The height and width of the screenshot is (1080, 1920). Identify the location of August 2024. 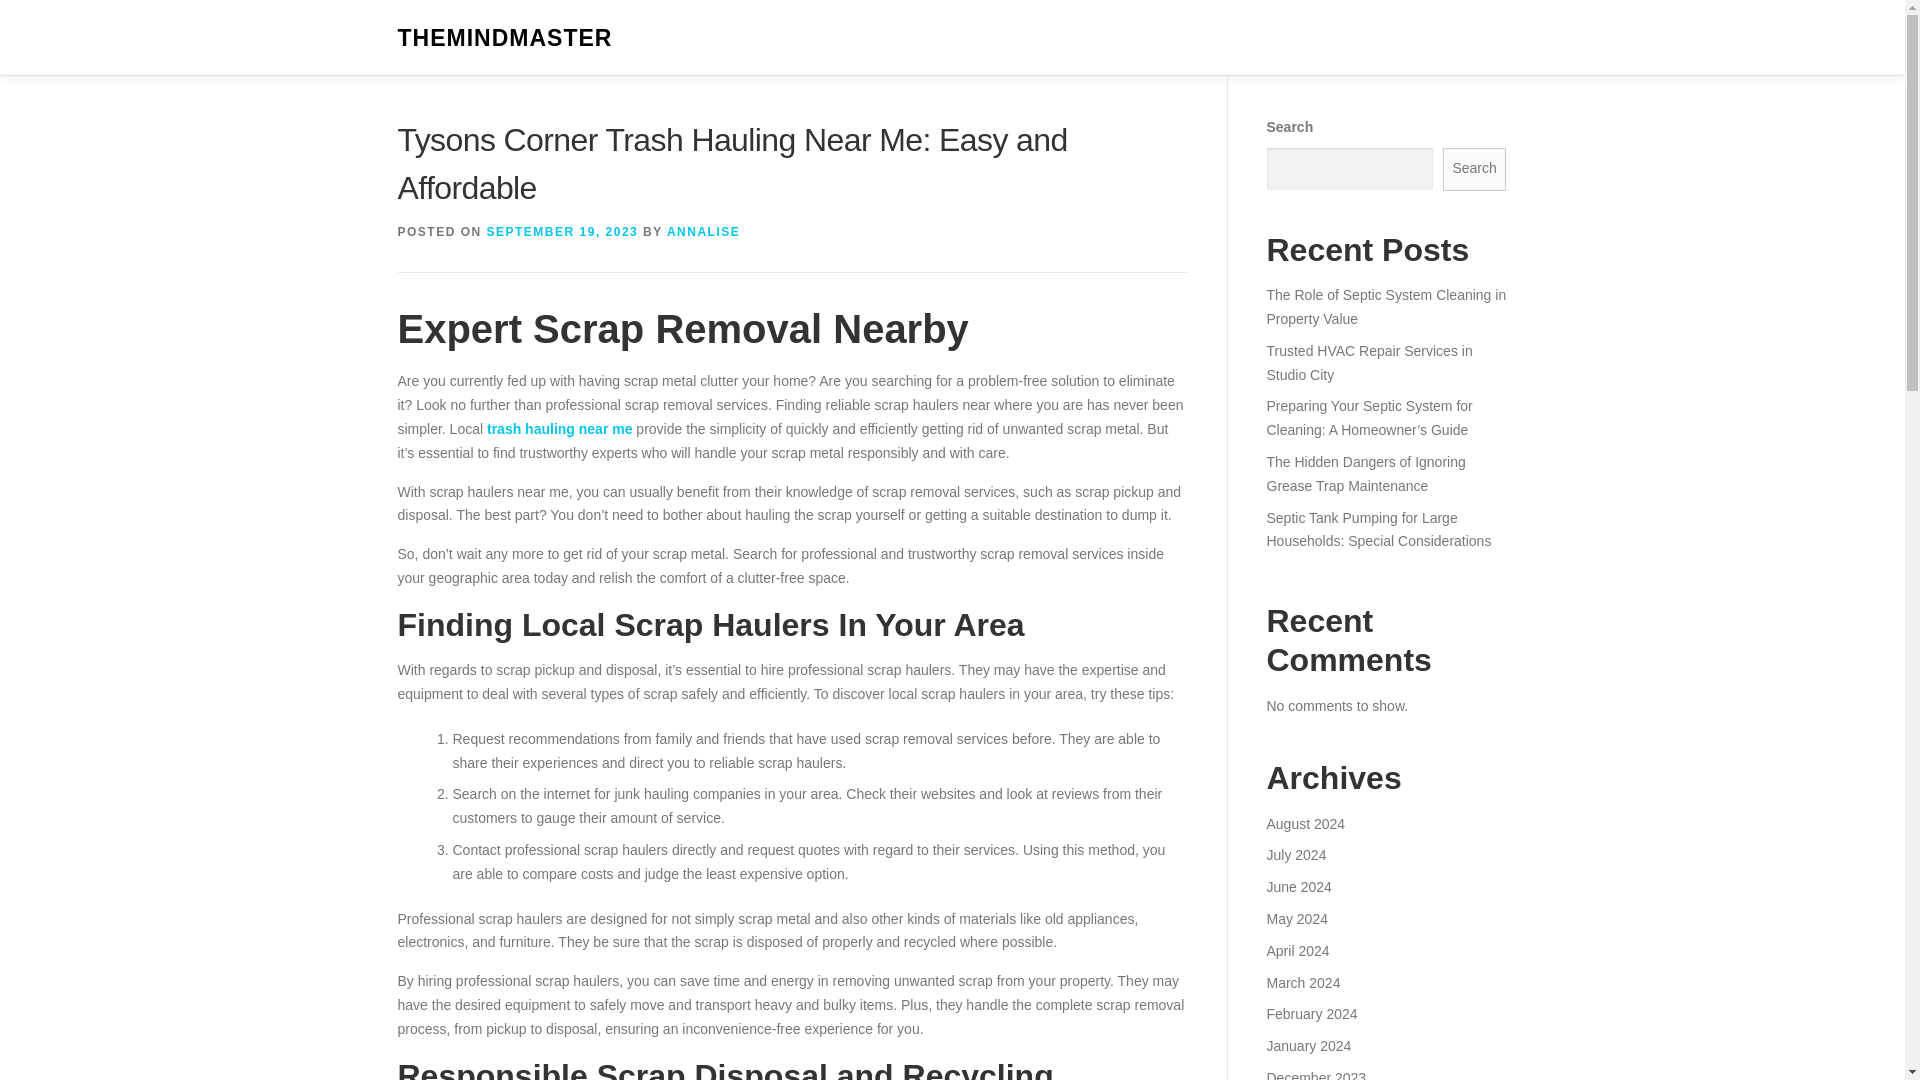
(1305, 824).